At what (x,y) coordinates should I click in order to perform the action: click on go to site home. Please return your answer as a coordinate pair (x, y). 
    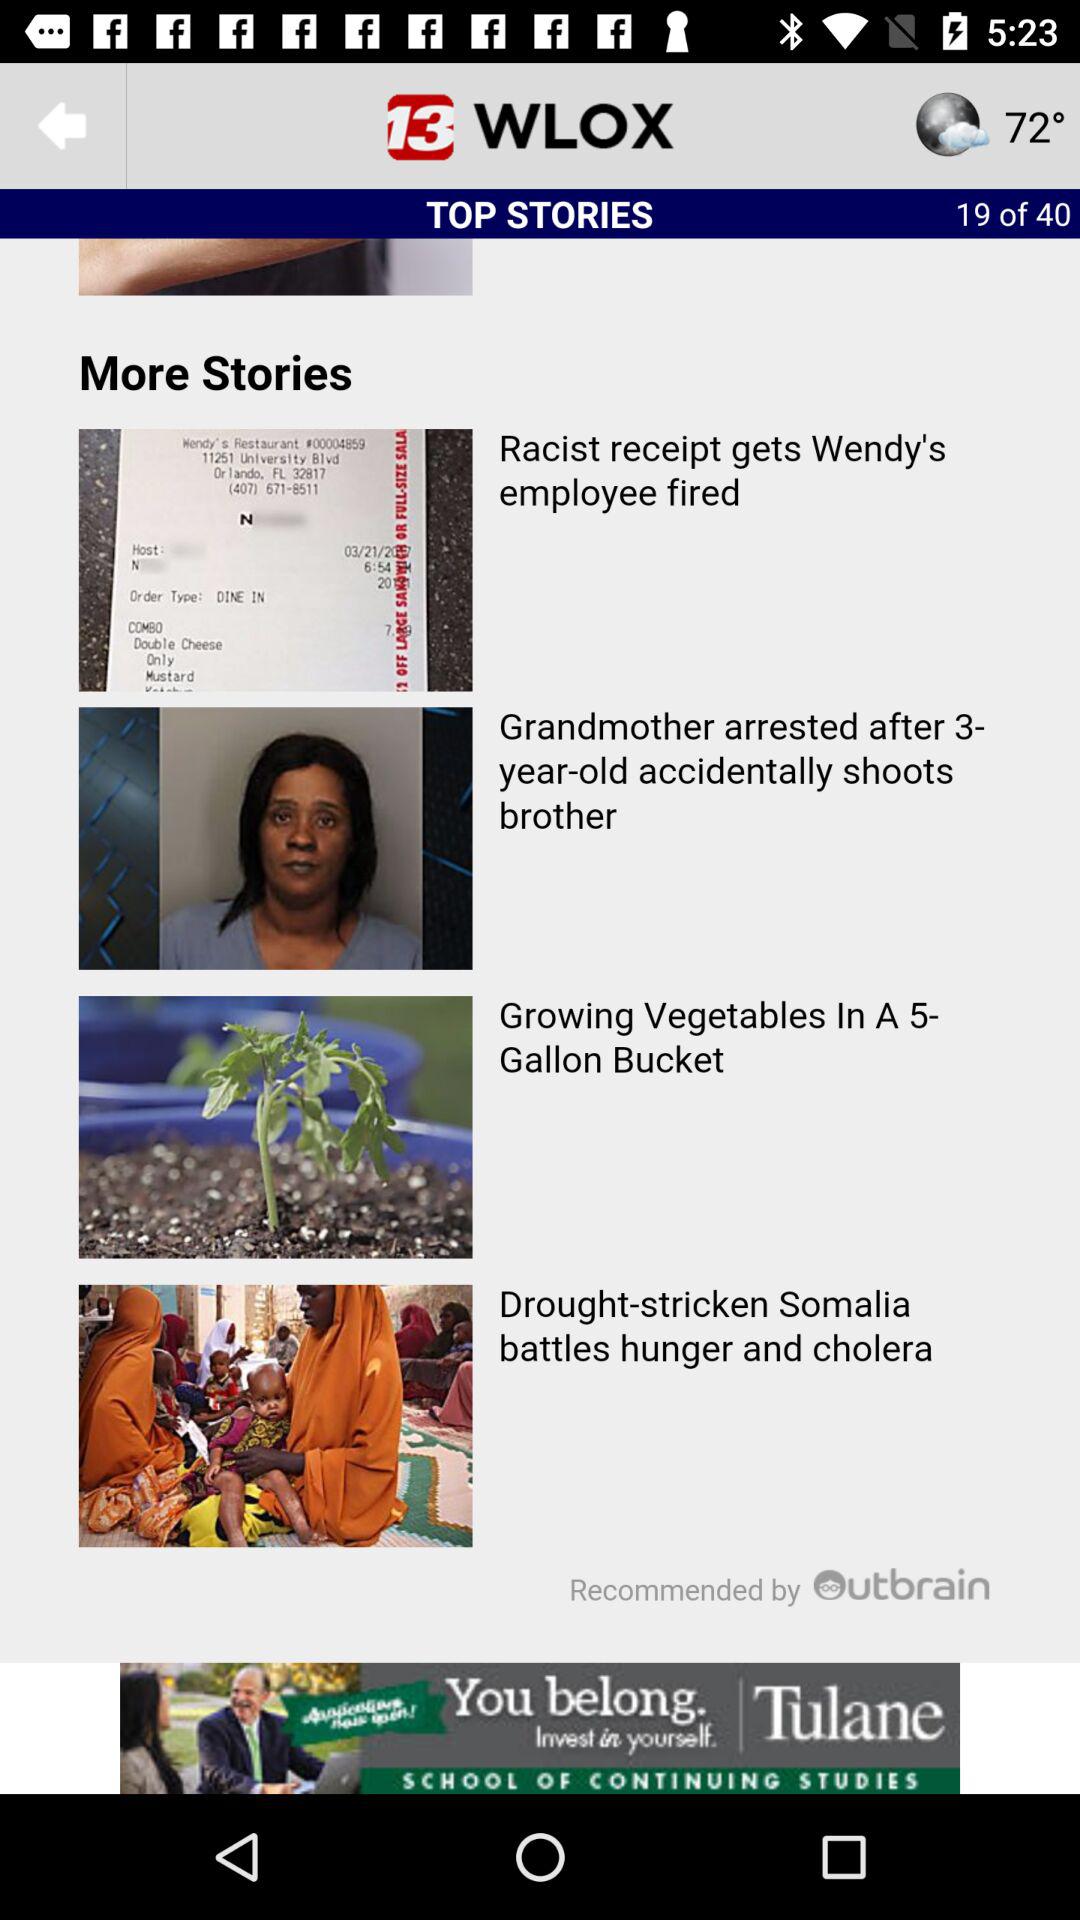
    Looking at the image, I should click on (540, 126).